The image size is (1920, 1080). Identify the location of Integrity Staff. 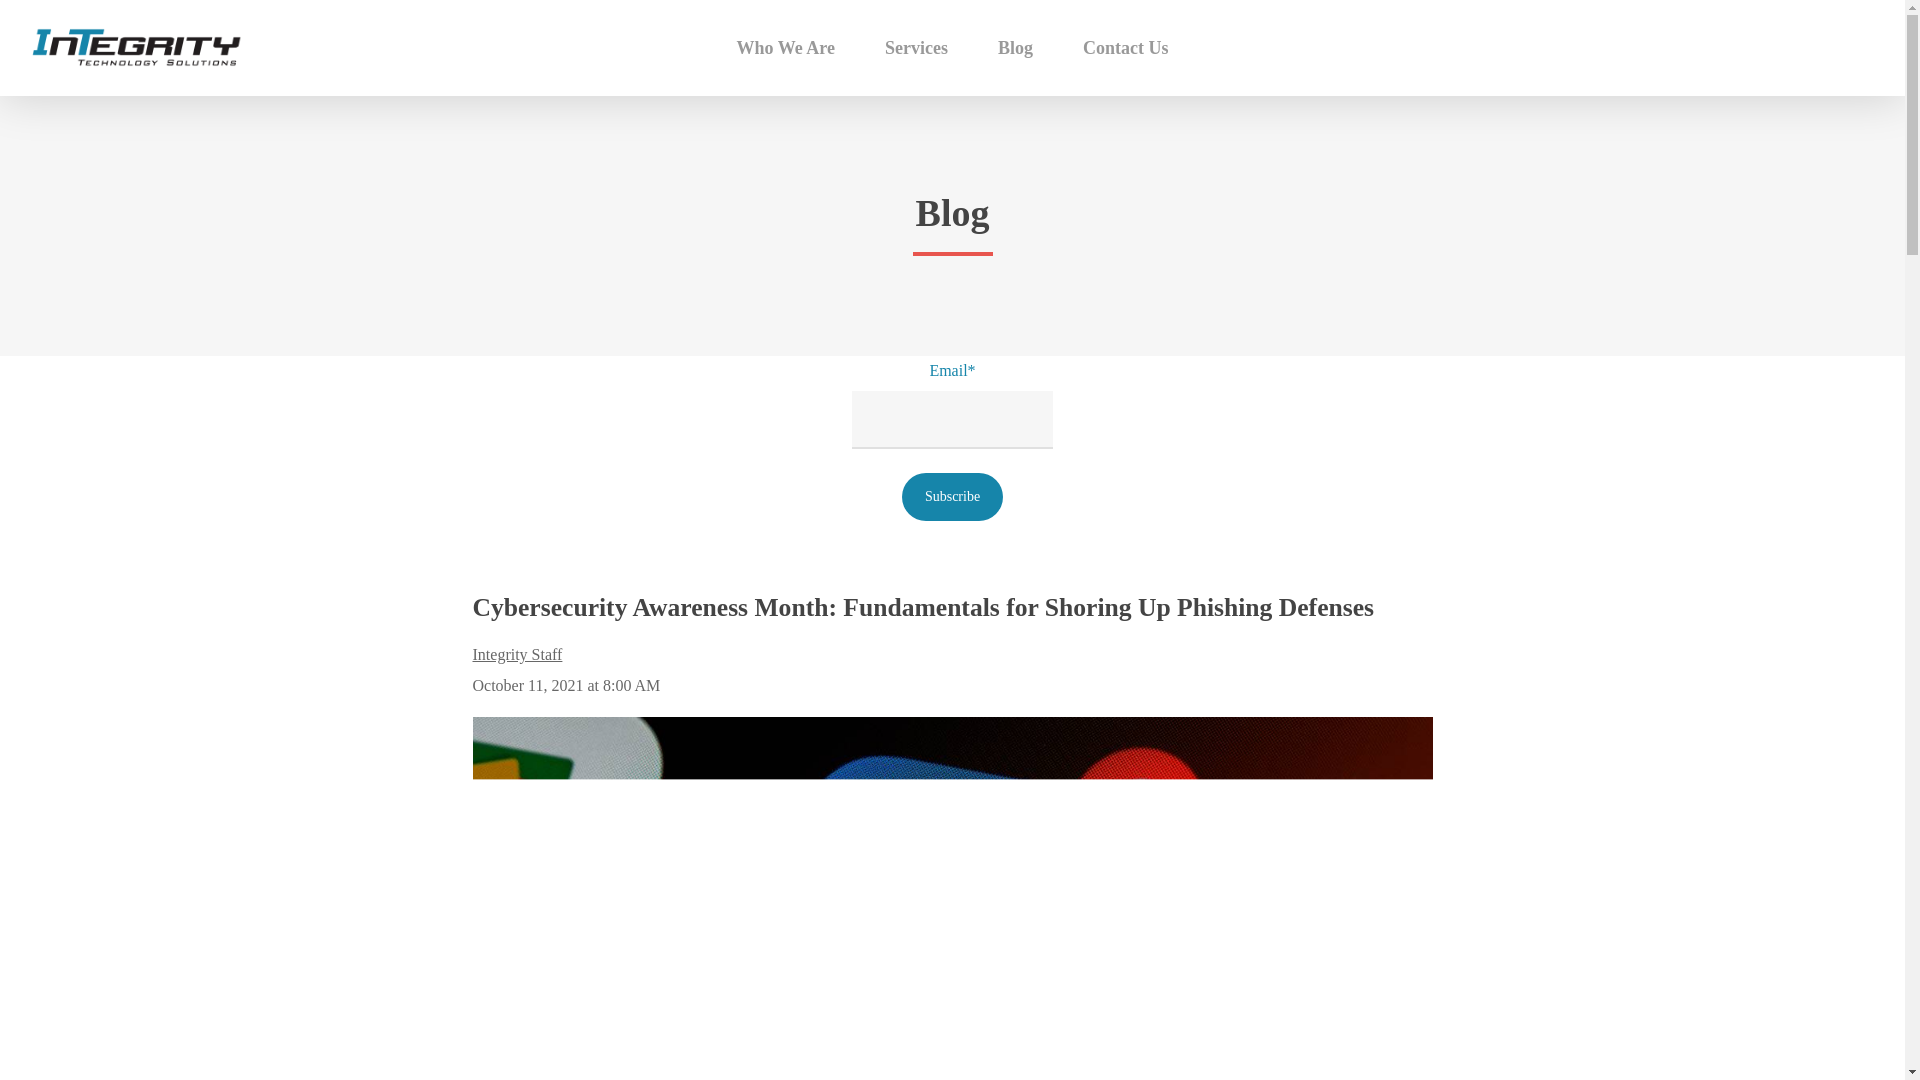
(517, 654).